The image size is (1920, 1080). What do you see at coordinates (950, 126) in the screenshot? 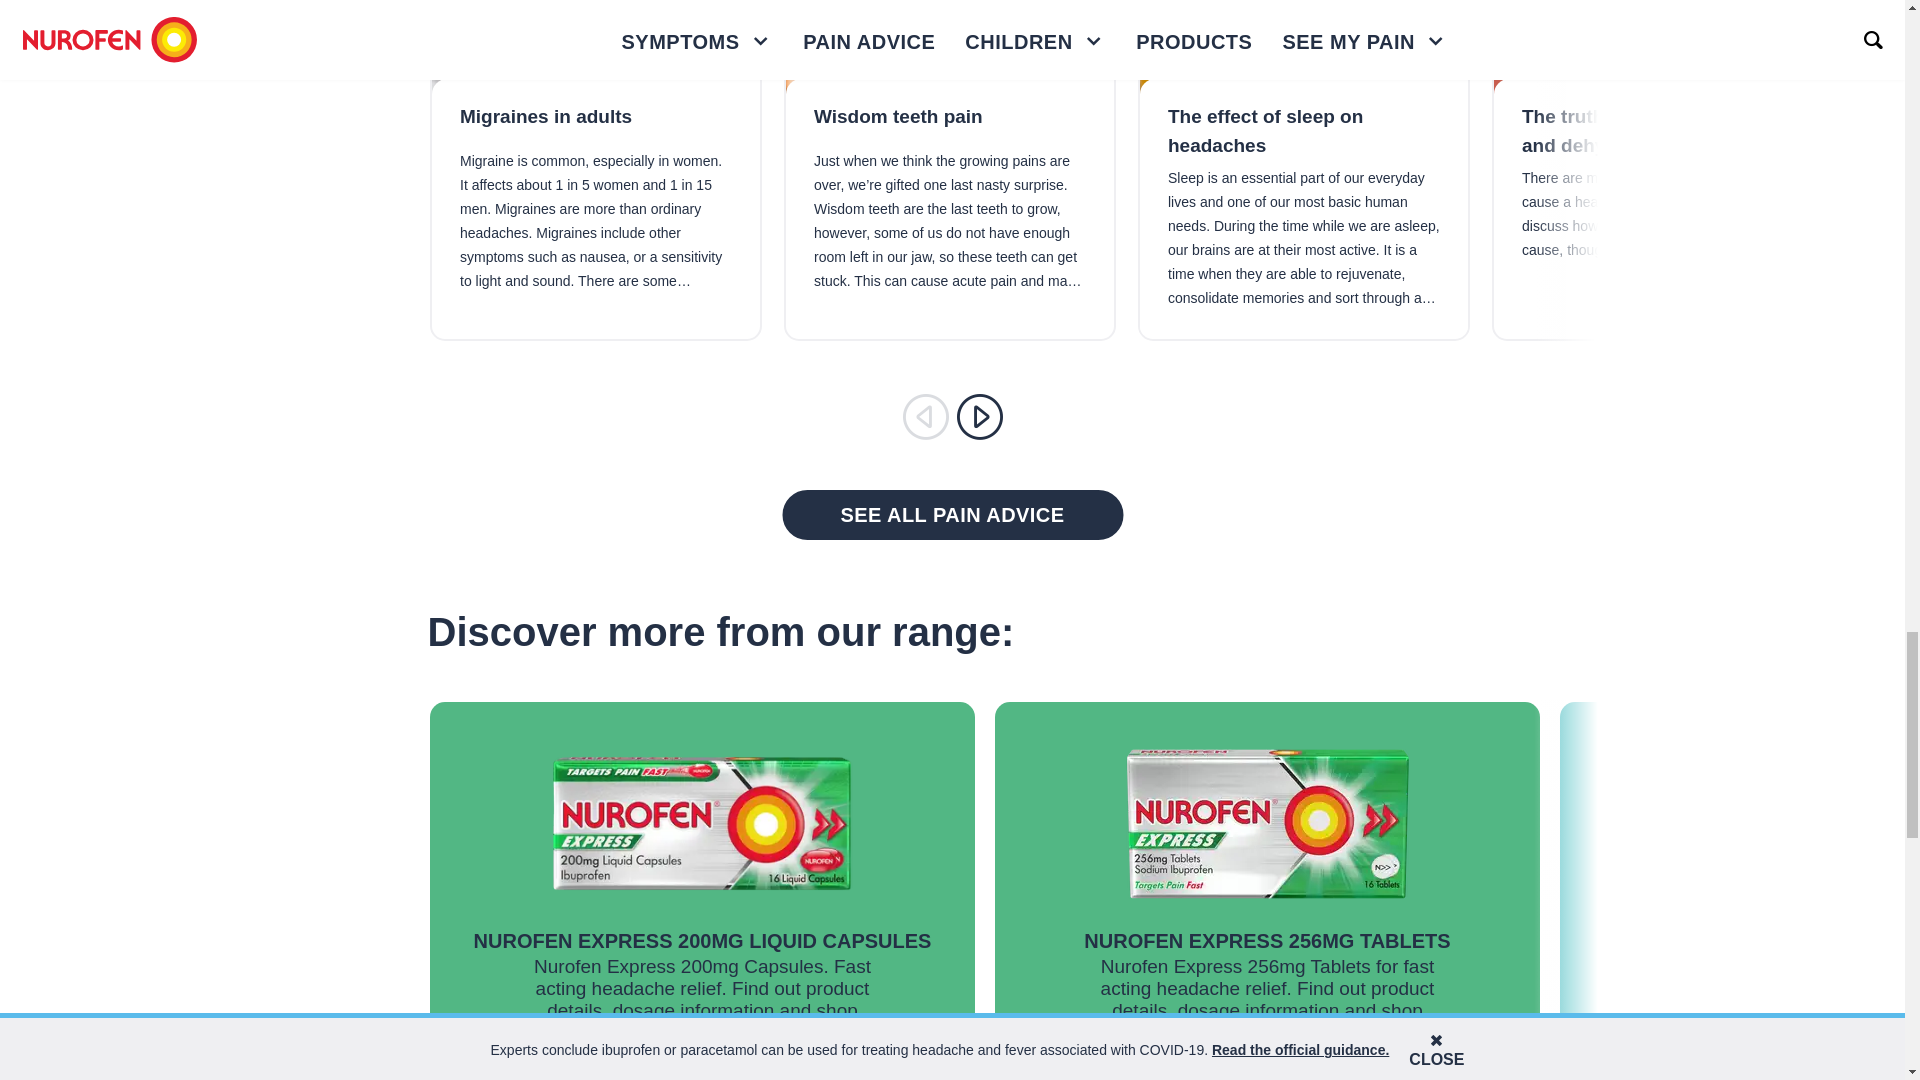
I see `Wisdom teeth pain   ` at bounding box center [950, 126].